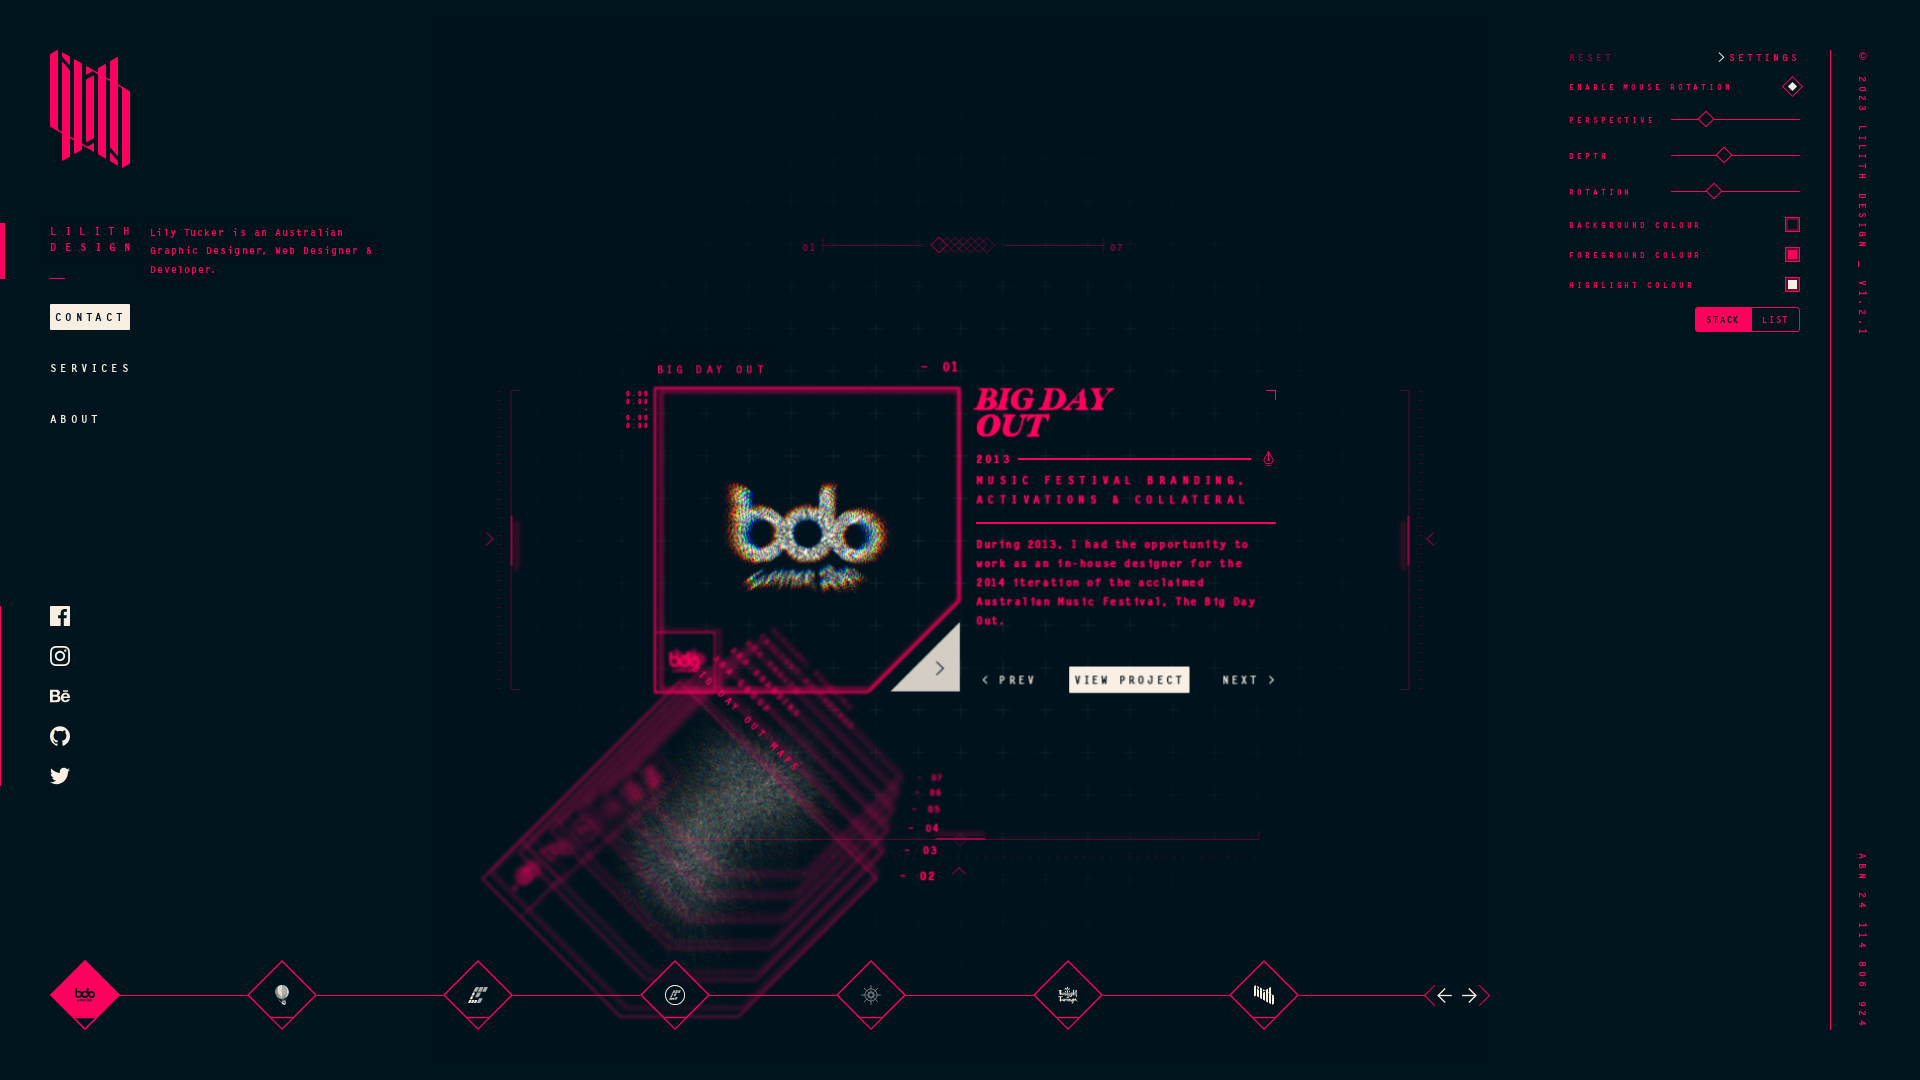 Image resolution: width=1920 pixels, height=1080 pixels. What do you see at coordinates (1591, 57) in the screenshot?
I see `RESET` at bounding box center [1591, 57].